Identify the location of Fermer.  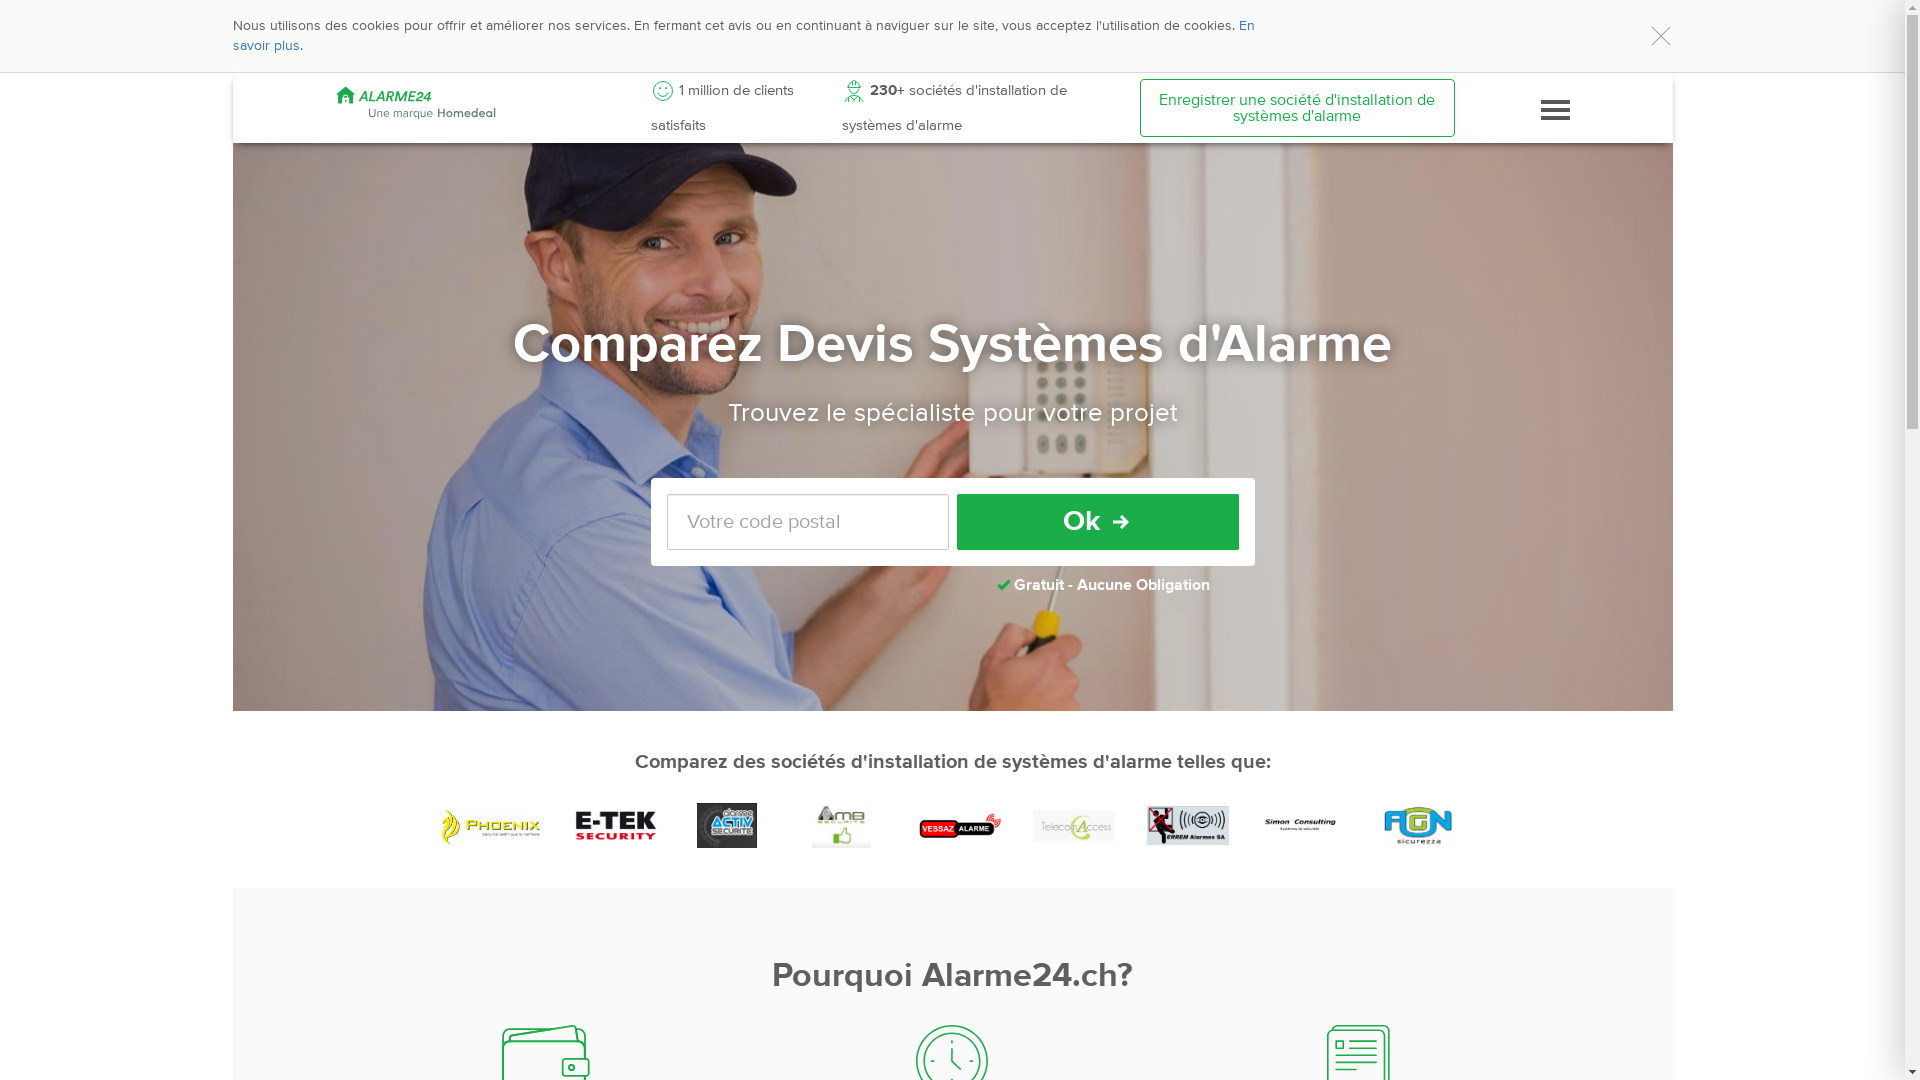
(1660, 36).